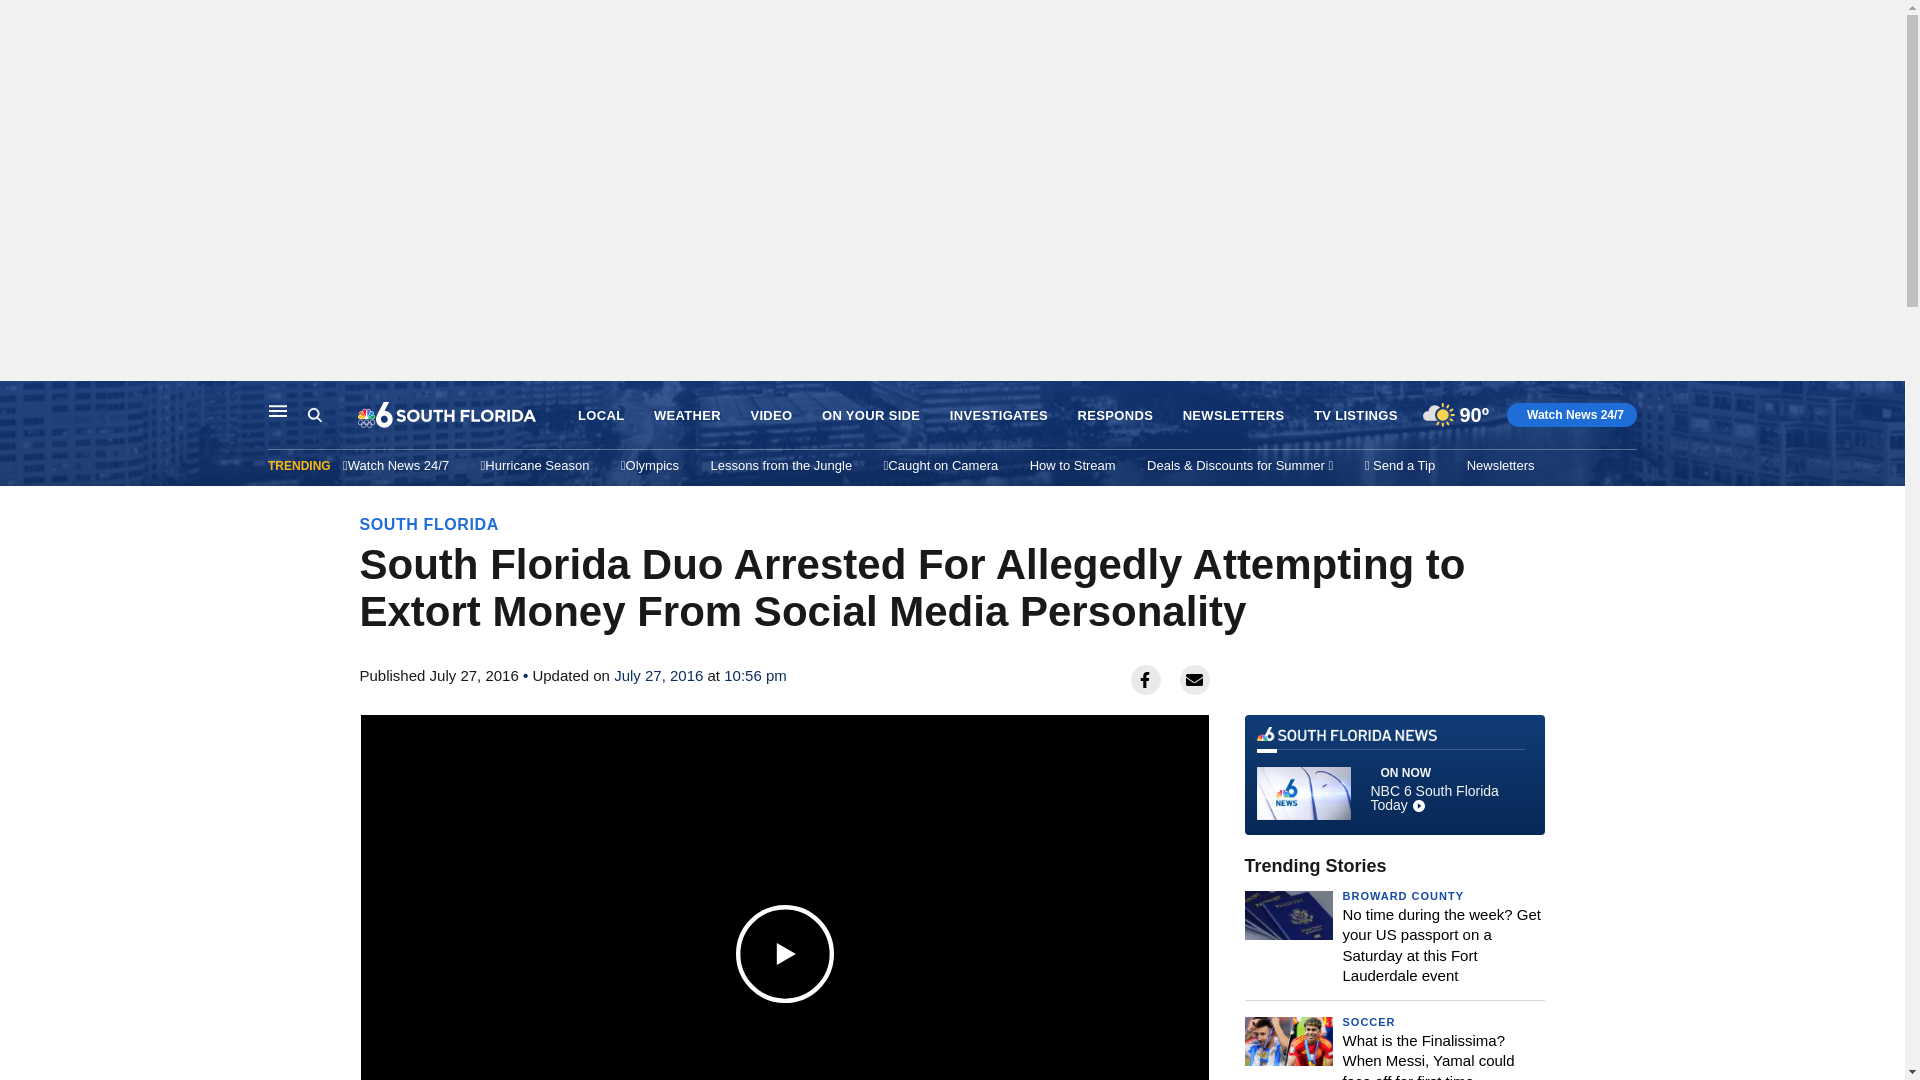 This screenshot has height=1080, width=1920. I want to click on TV LISTINGS, so click(1355, 416).